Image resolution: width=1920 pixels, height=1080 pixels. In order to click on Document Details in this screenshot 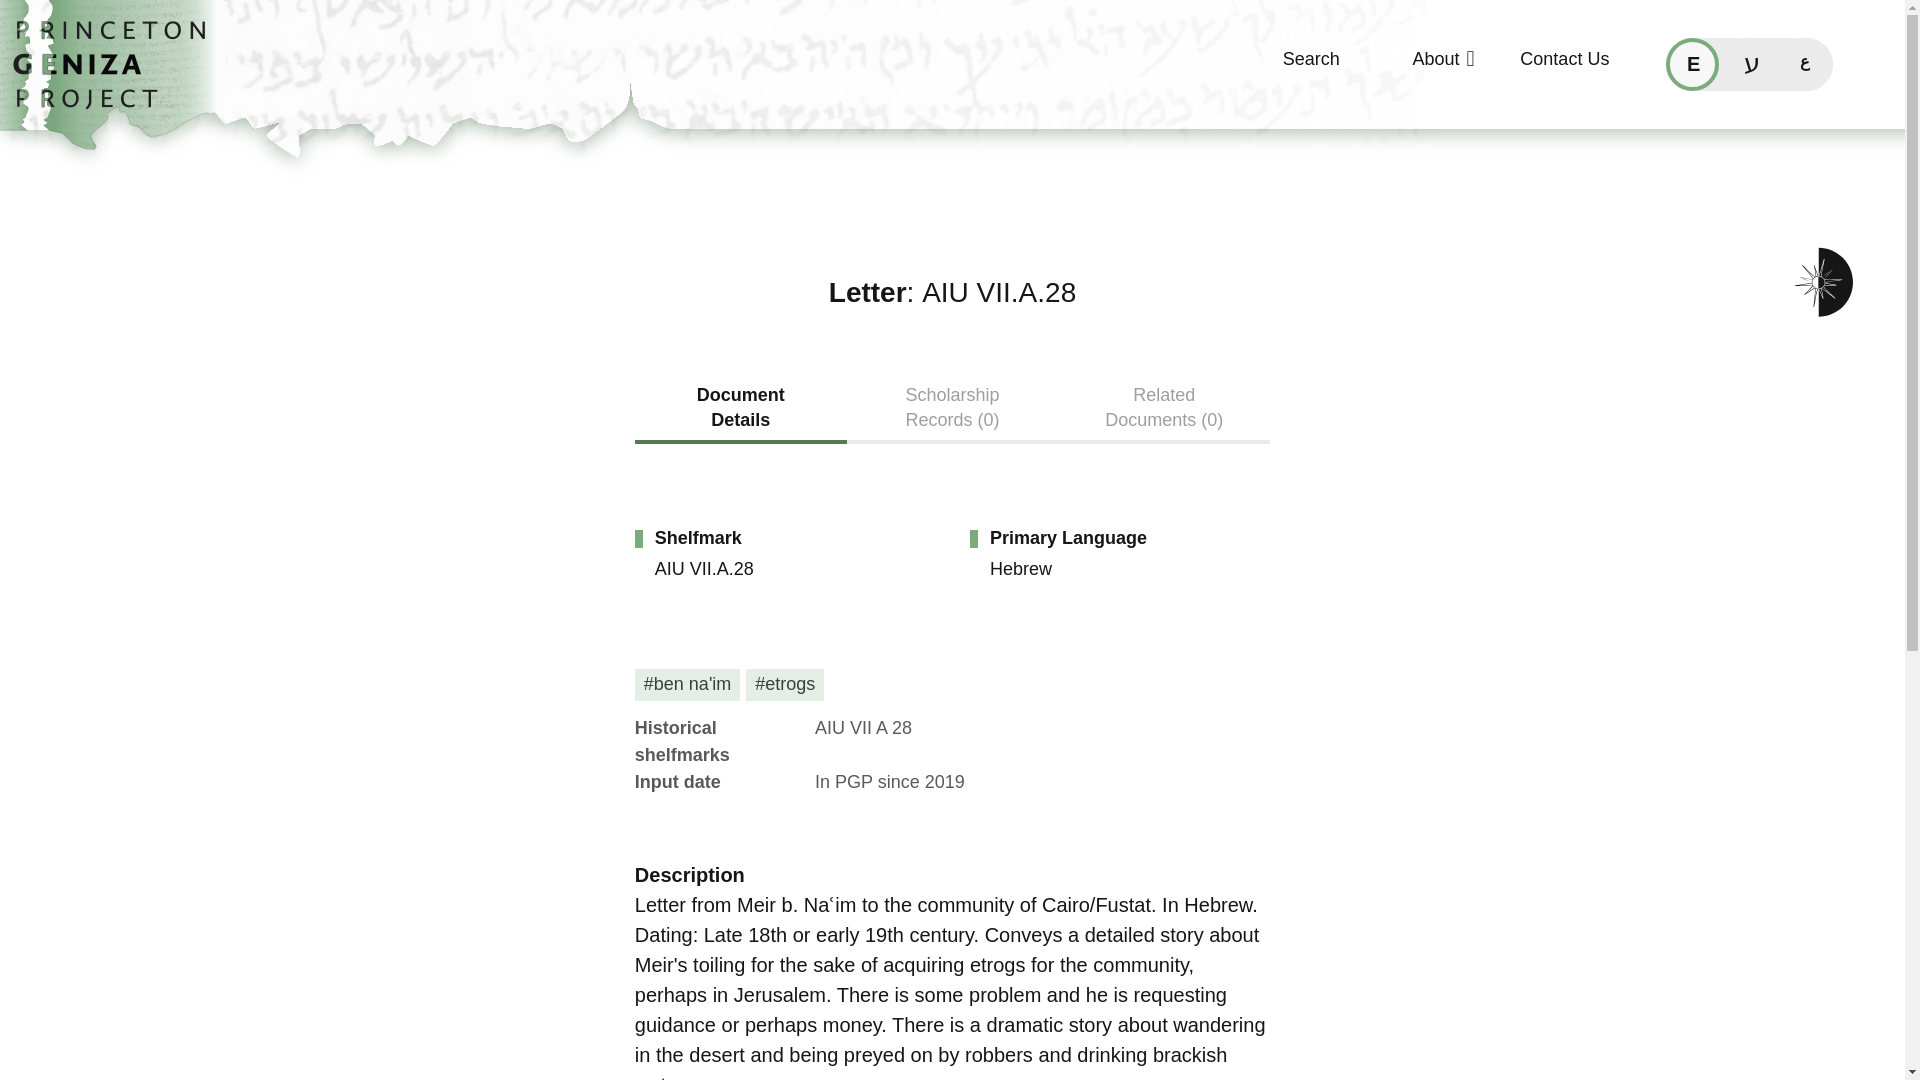, I will do `click(740, 413)`.